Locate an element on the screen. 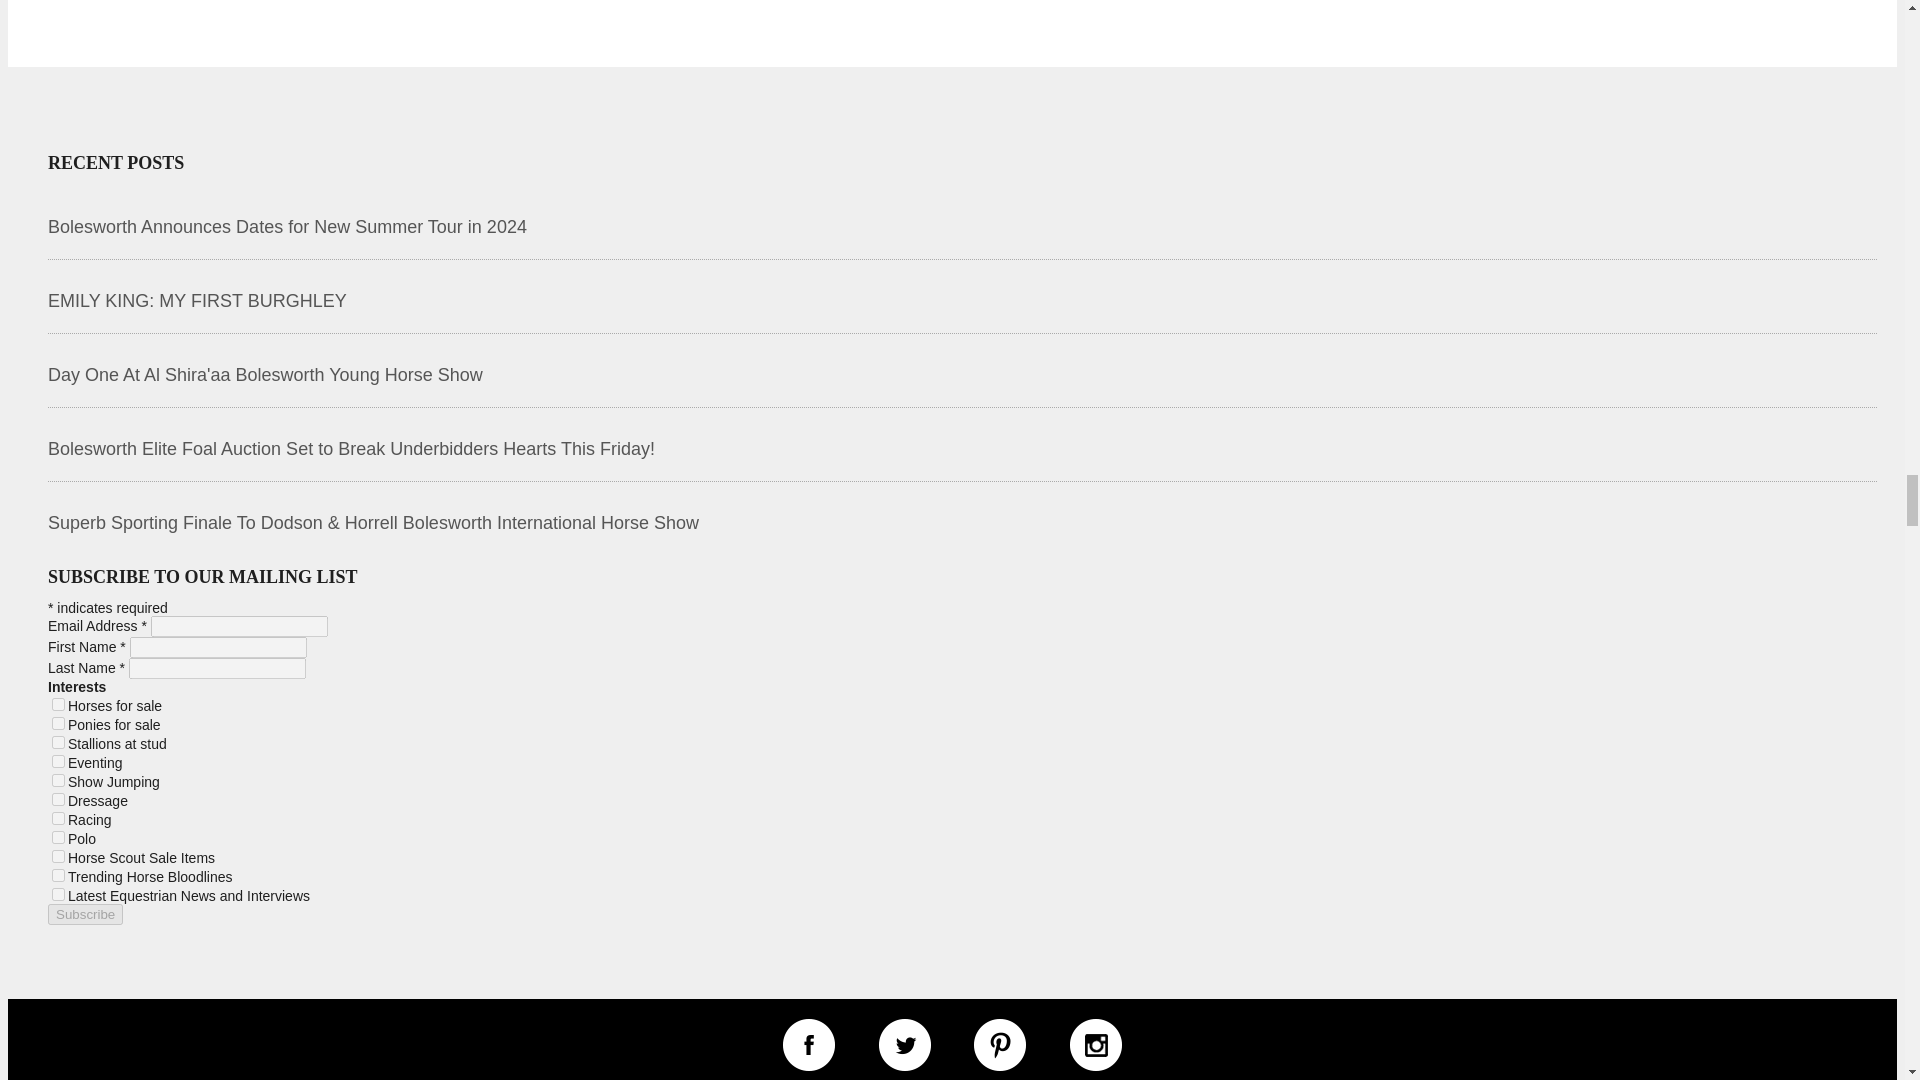 This screenshot has width=1920, height=1080. Subscribe is located at coordinates (85, 914).